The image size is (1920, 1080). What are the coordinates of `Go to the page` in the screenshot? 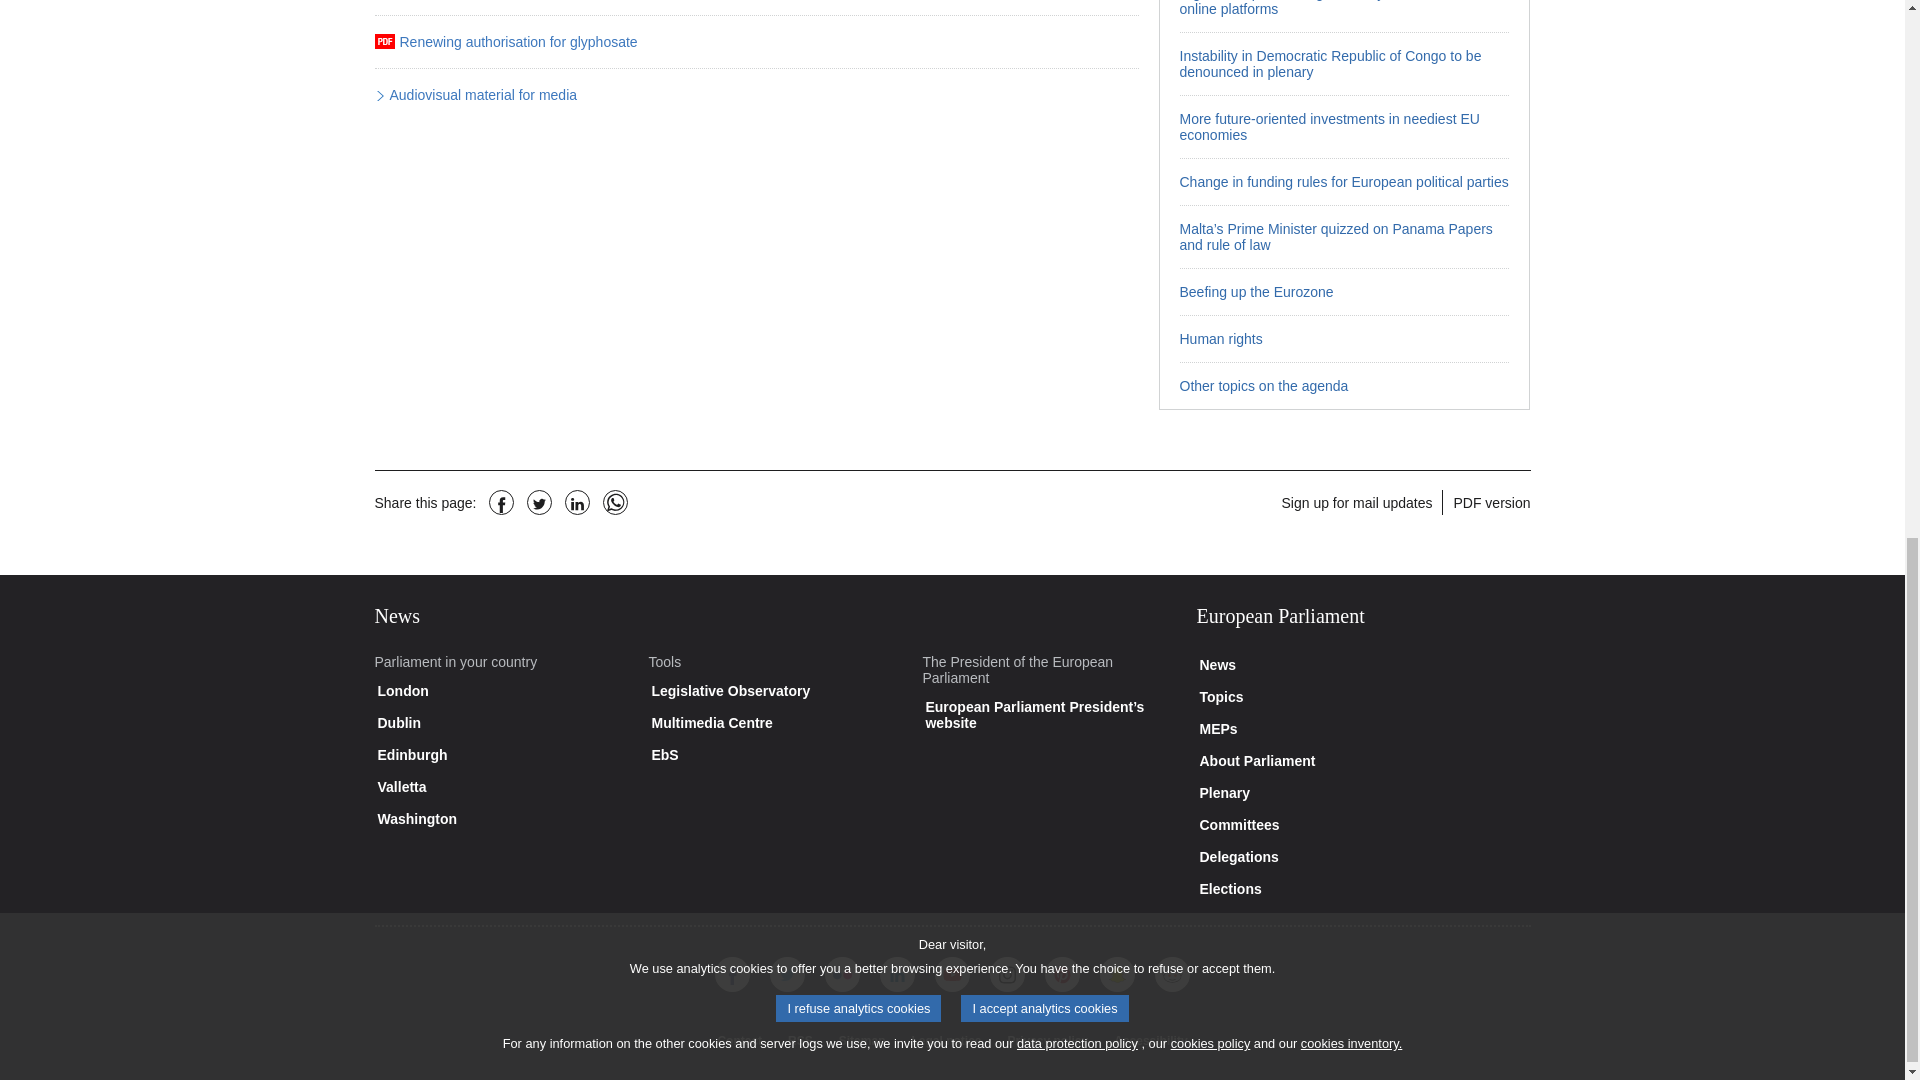 It's located at (1344, 16).